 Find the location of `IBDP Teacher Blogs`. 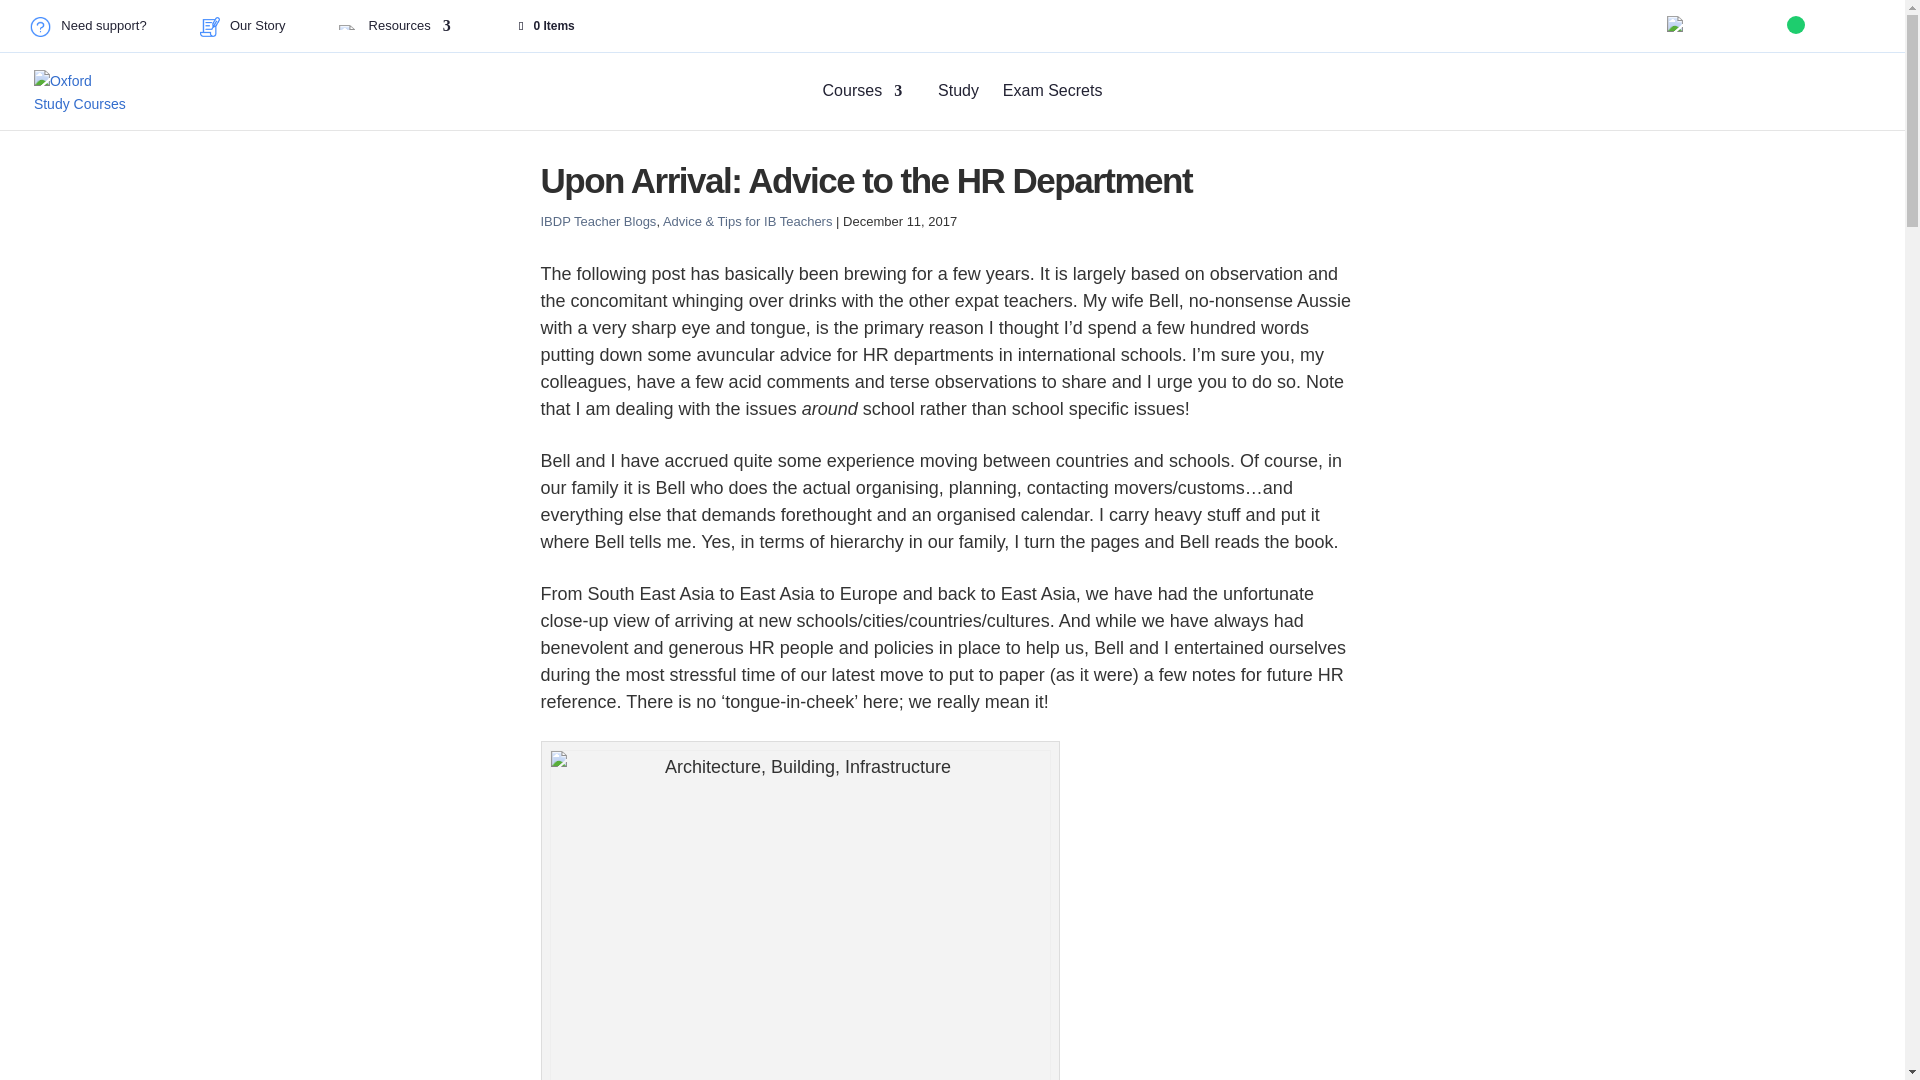

IBDP Teacher Blogs is located at coordinates (598, 220).